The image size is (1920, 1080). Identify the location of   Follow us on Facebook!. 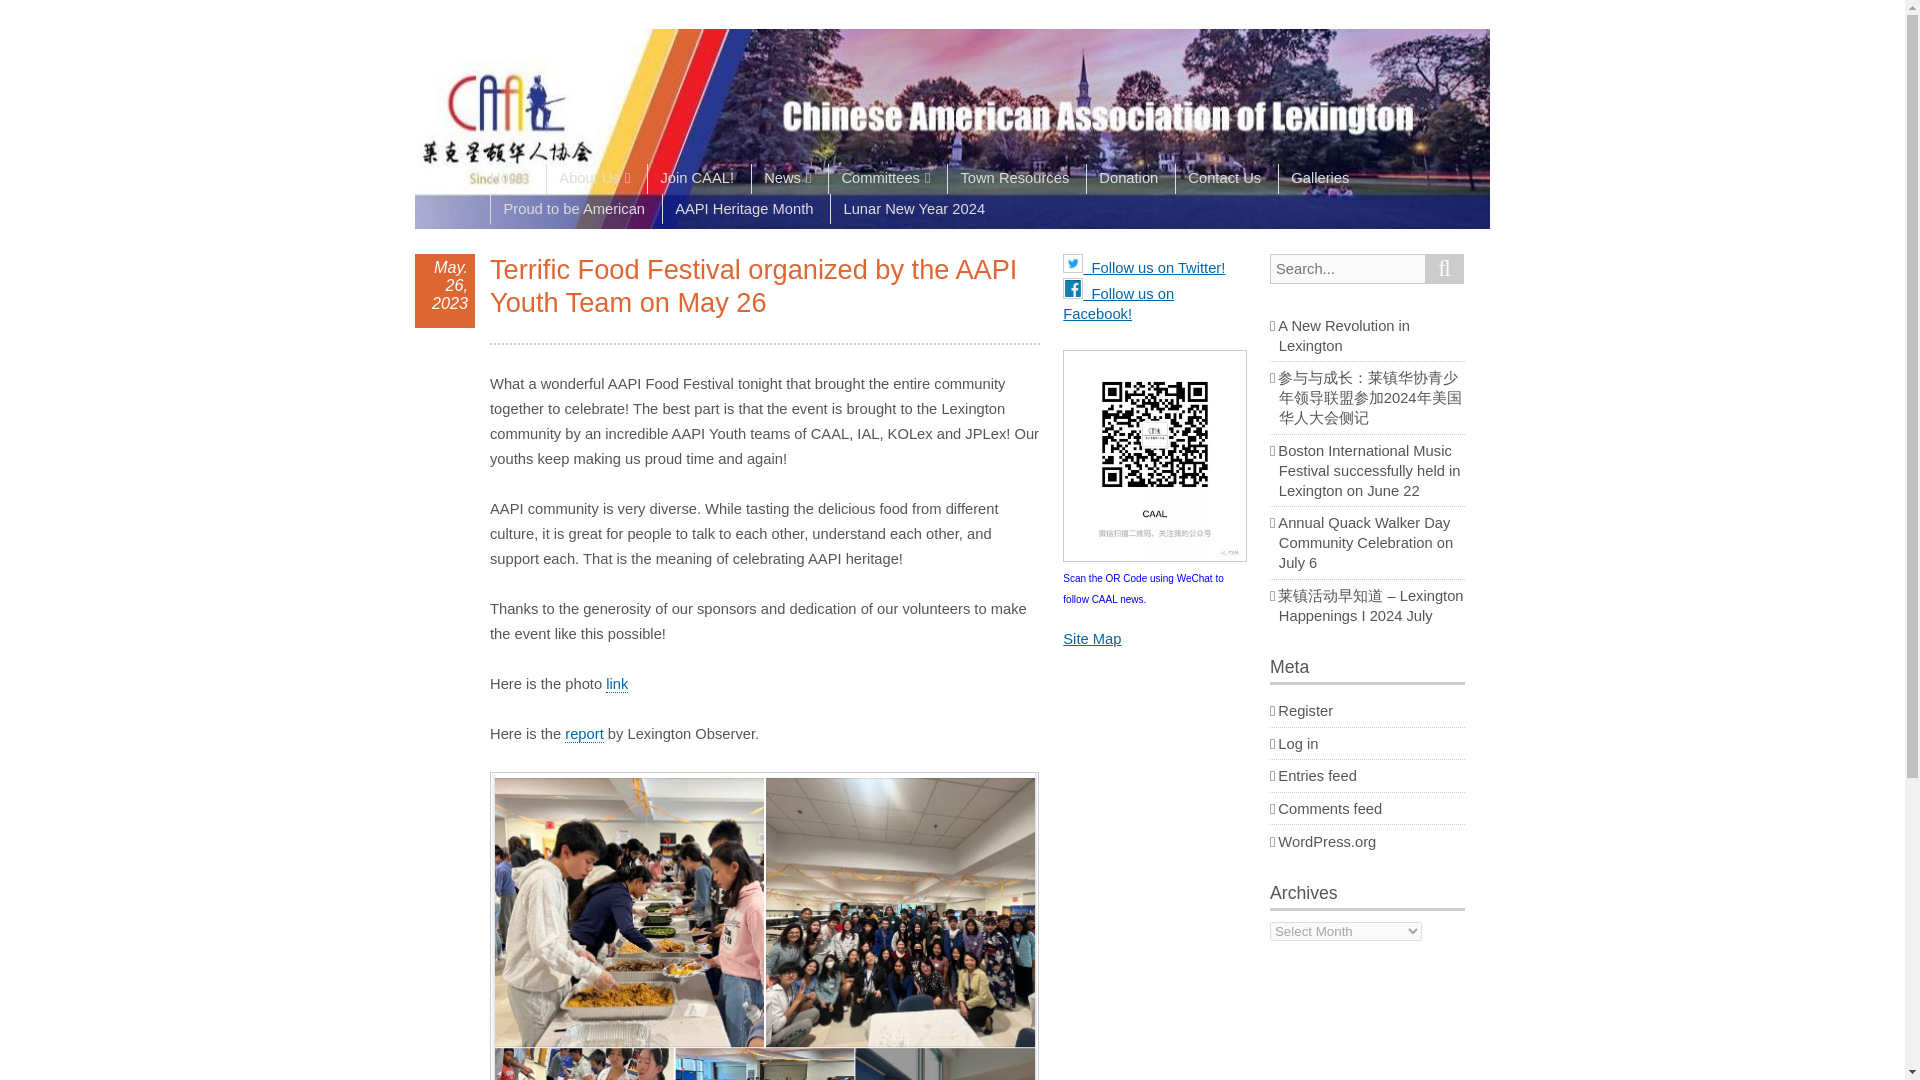
(1118, 304).